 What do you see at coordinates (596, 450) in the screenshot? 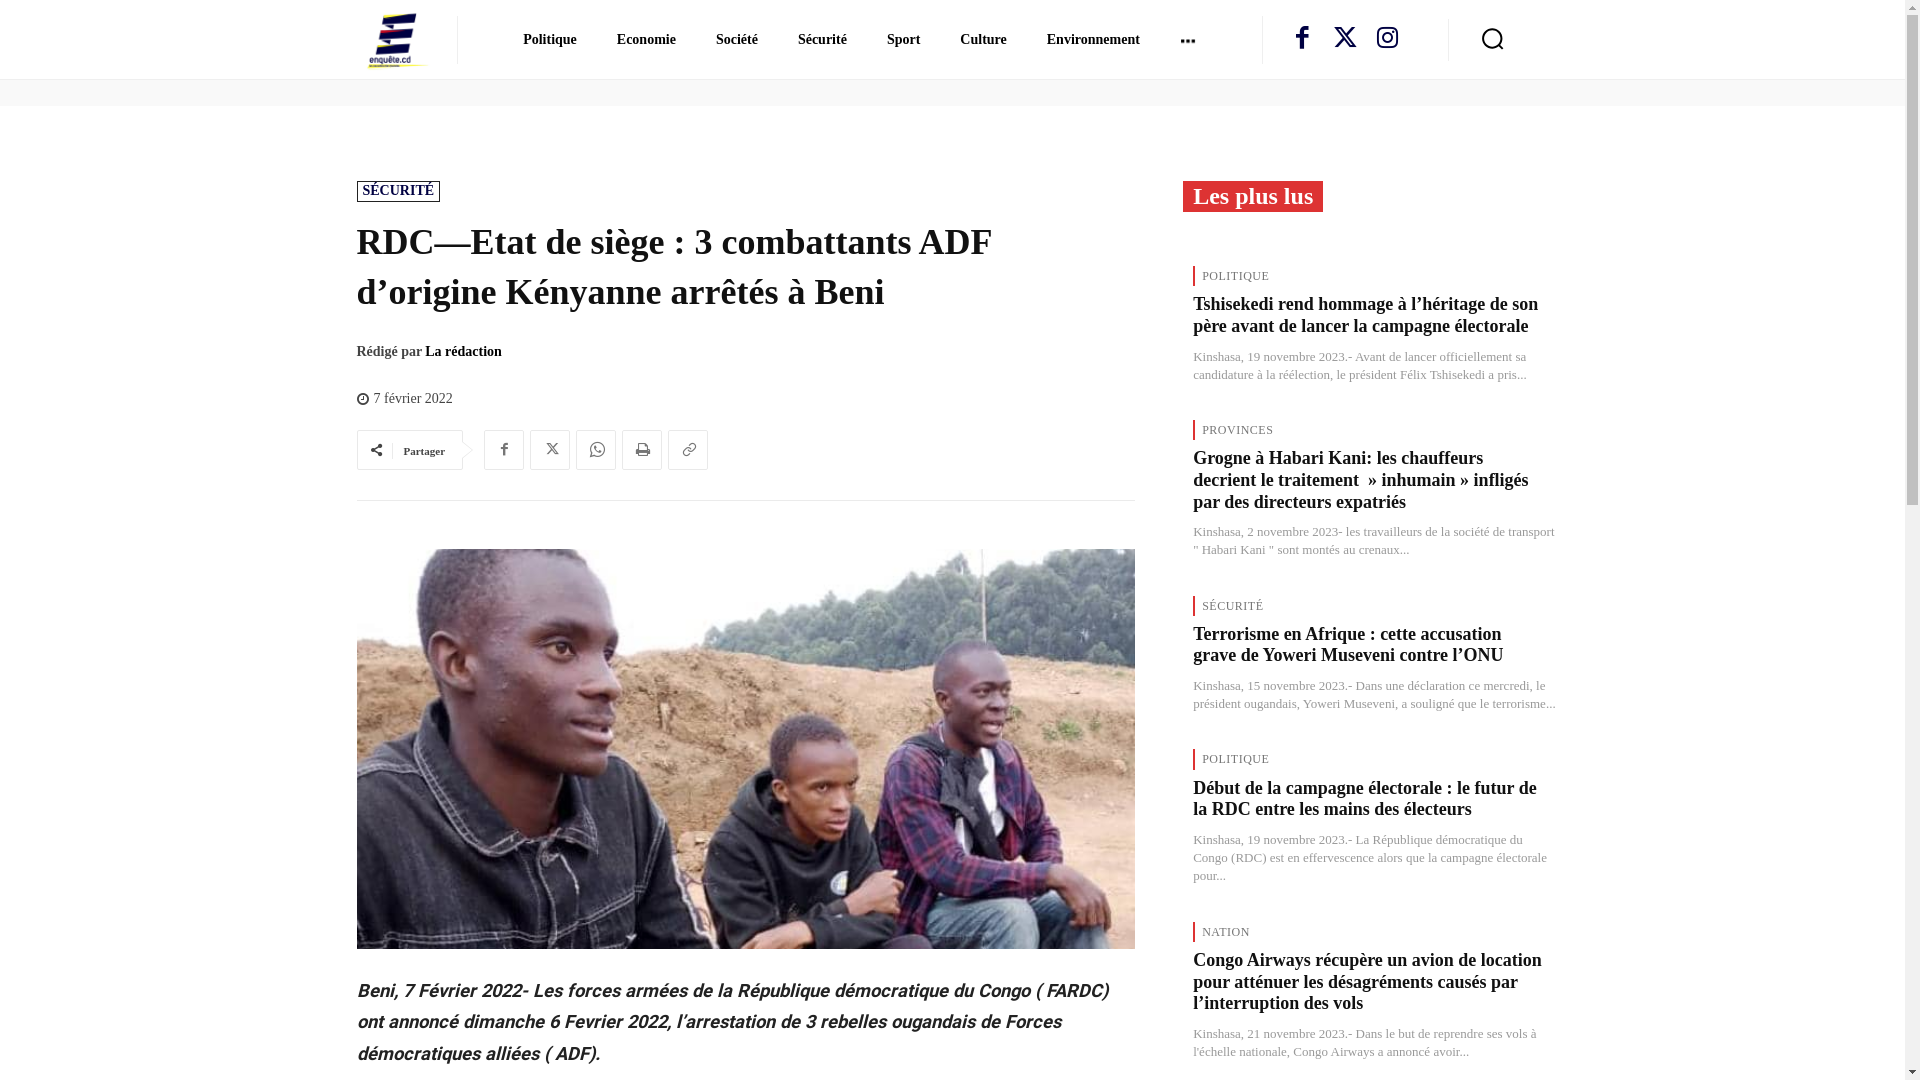
I see `WhatsApp` at bounding box center [596, 450].